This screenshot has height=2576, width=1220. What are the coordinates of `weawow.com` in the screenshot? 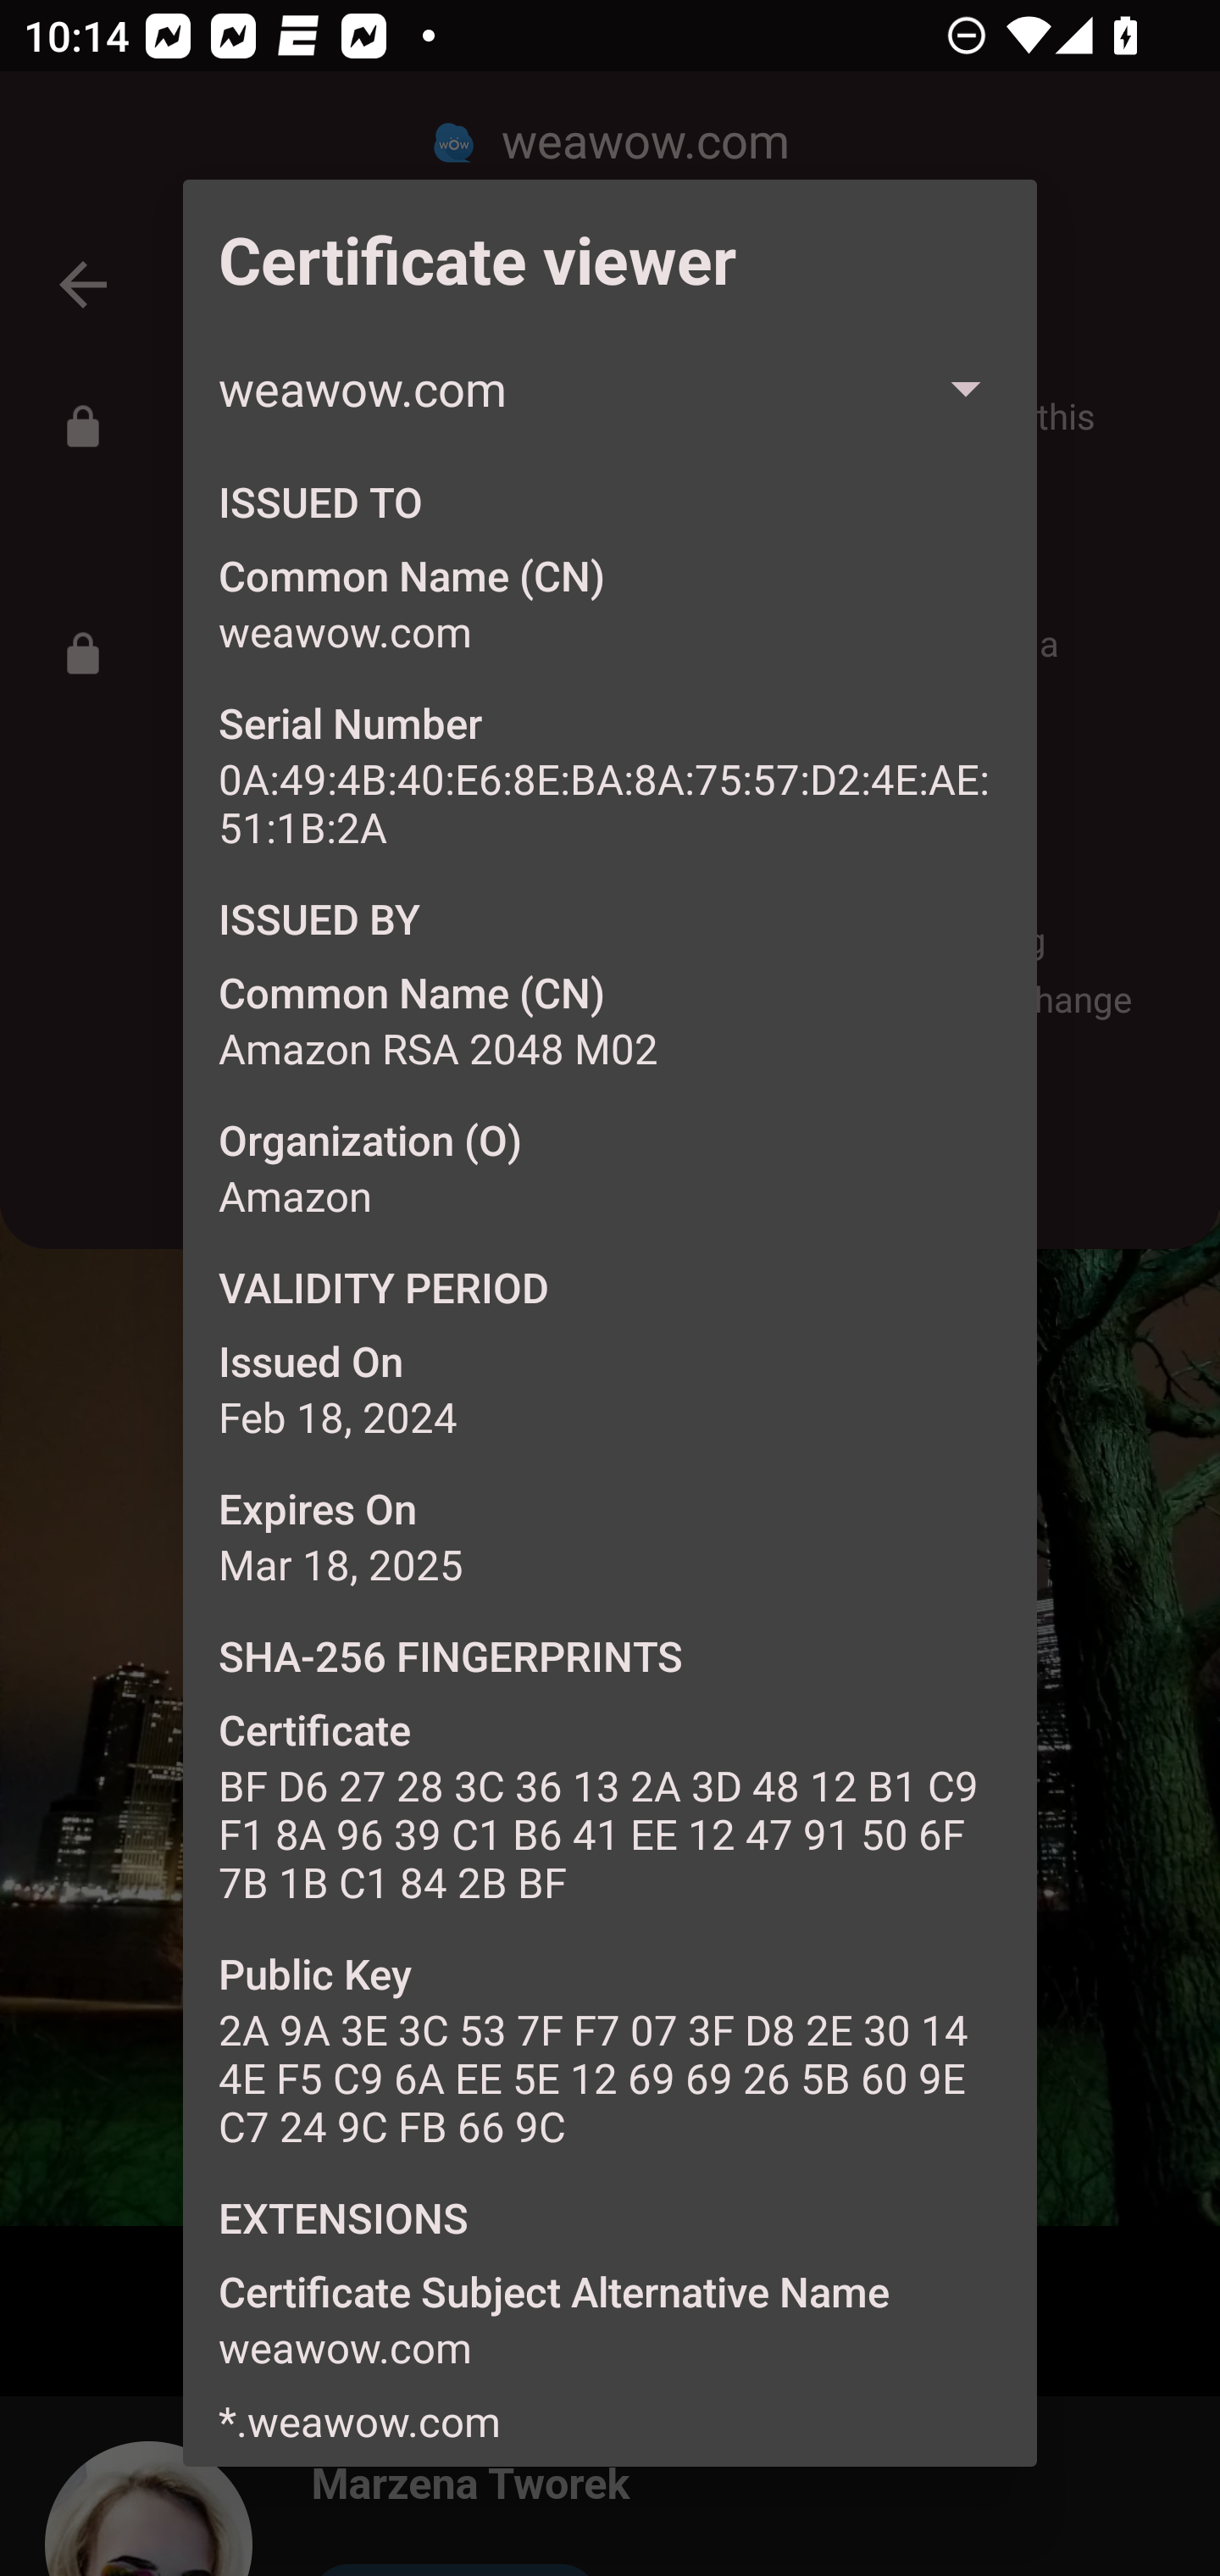 It's located at (610, 387).